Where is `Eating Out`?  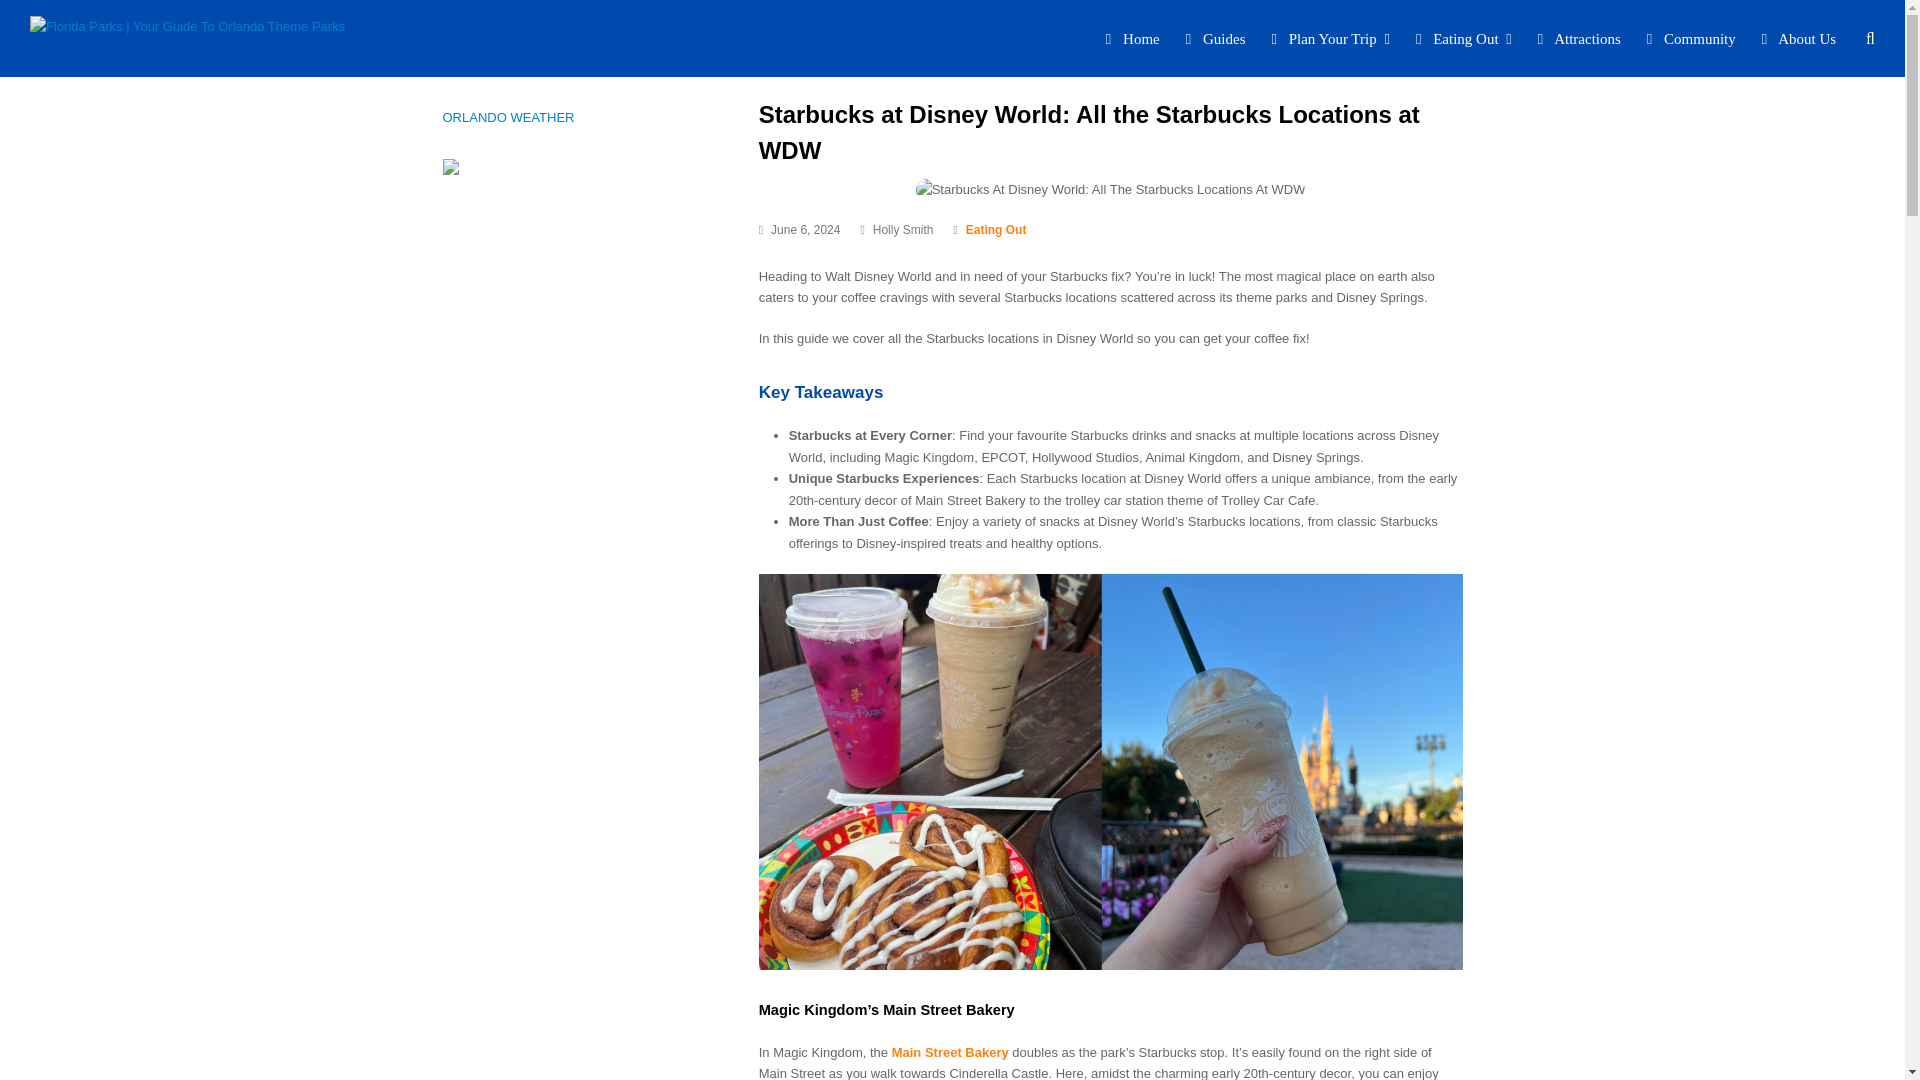
Eating Out is located at coordinates (996, 229).